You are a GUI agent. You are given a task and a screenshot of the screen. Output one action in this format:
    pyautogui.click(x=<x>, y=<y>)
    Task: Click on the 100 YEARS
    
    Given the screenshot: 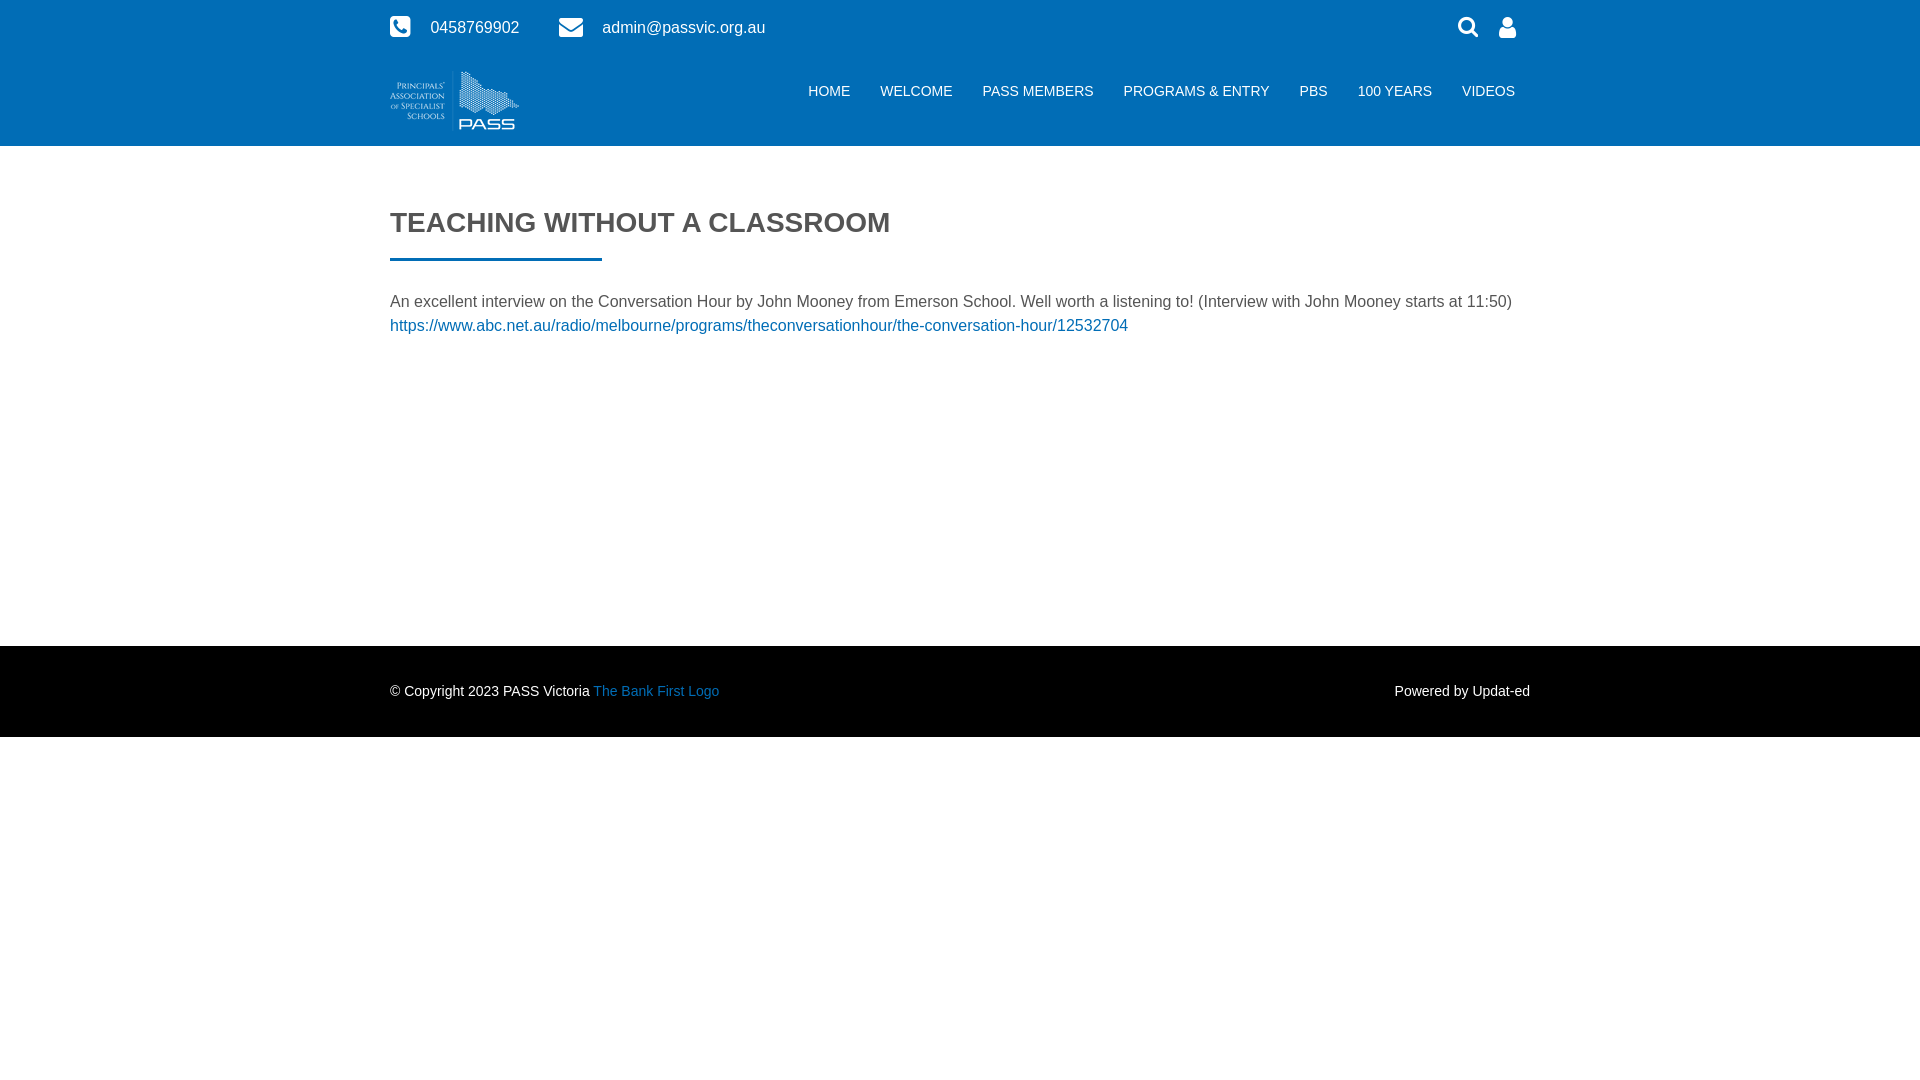 What is the action you would take?
    pyautogui.click(x=1395, y=94)
    